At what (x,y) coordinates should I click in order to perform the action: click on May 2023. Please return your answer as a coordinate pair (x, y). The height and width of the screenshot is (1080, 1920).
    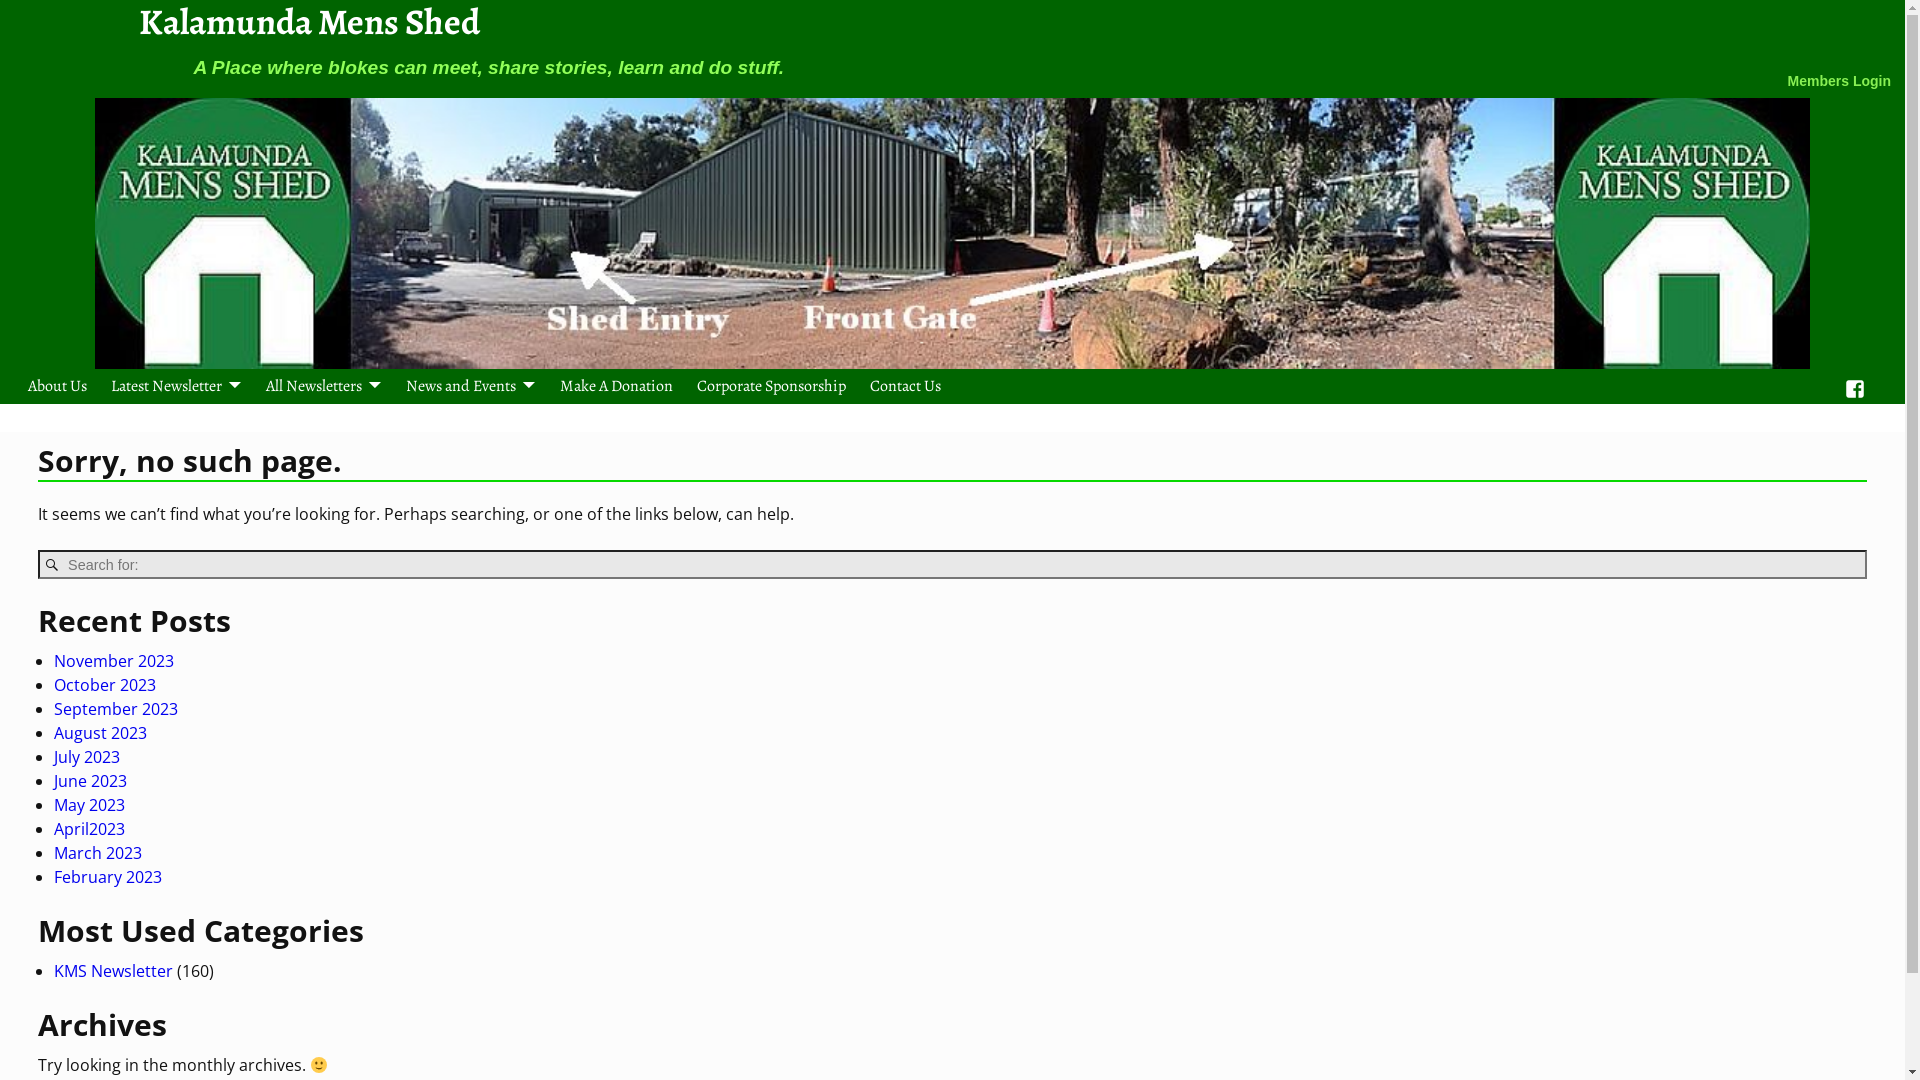
    Looking at the image, I should click on (90, 805).